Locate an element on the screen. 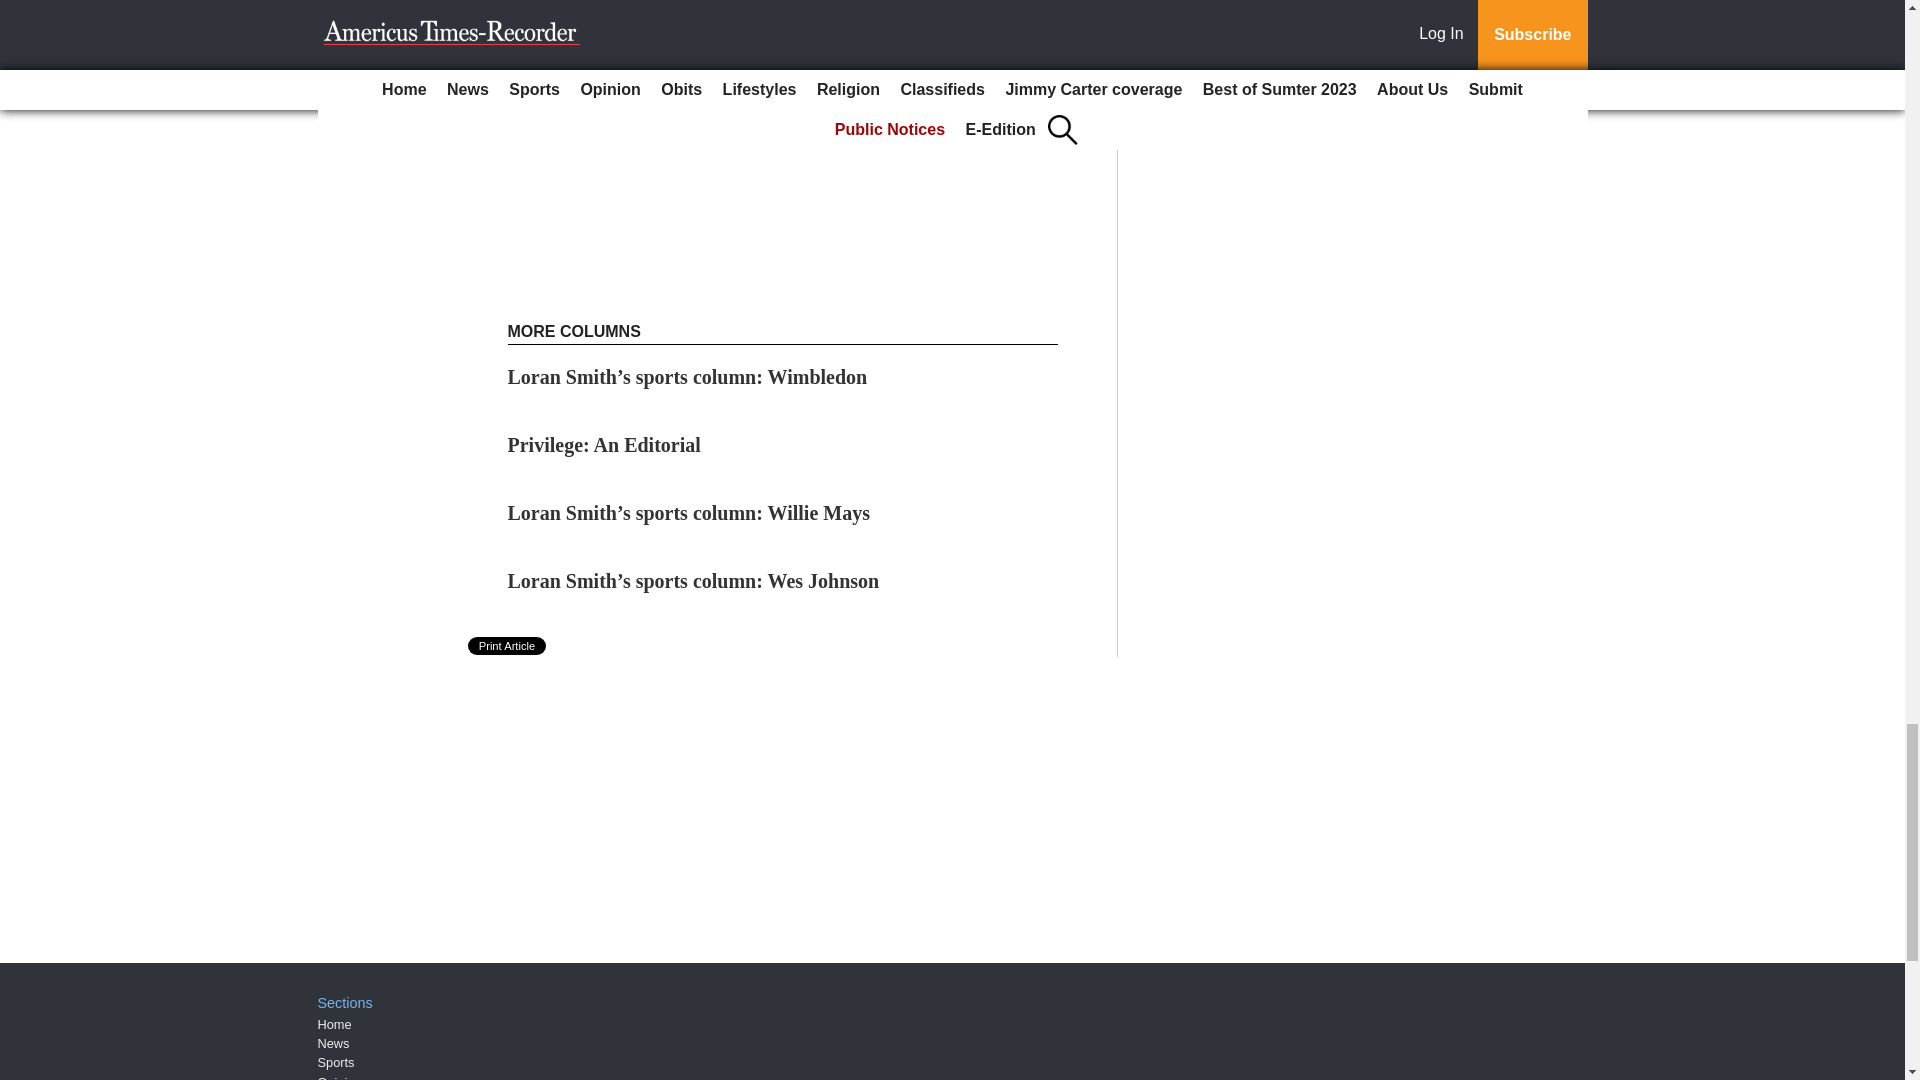  News is located at coordinates (334, 1042).